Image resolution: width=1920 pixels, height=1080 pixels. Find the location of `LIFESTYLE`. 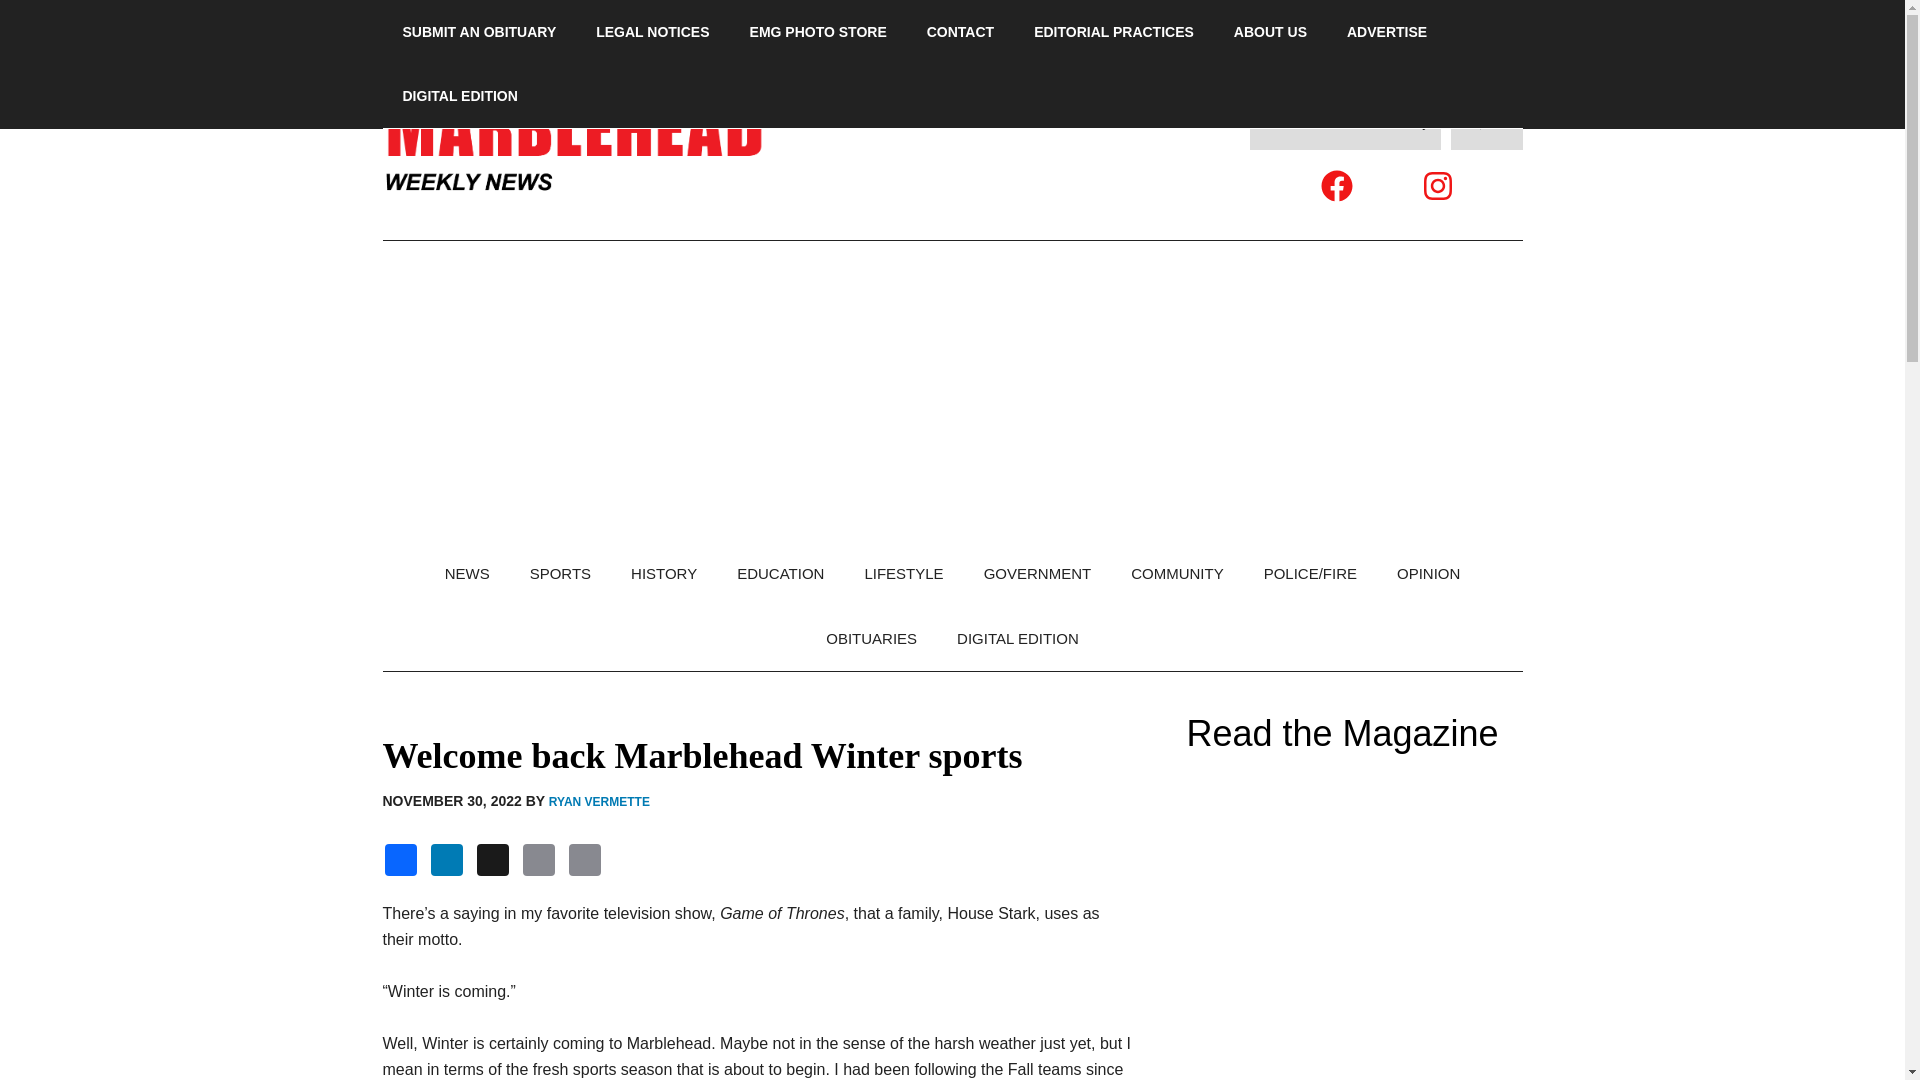

LIFESTYLE is located at coordinates (904, 573).